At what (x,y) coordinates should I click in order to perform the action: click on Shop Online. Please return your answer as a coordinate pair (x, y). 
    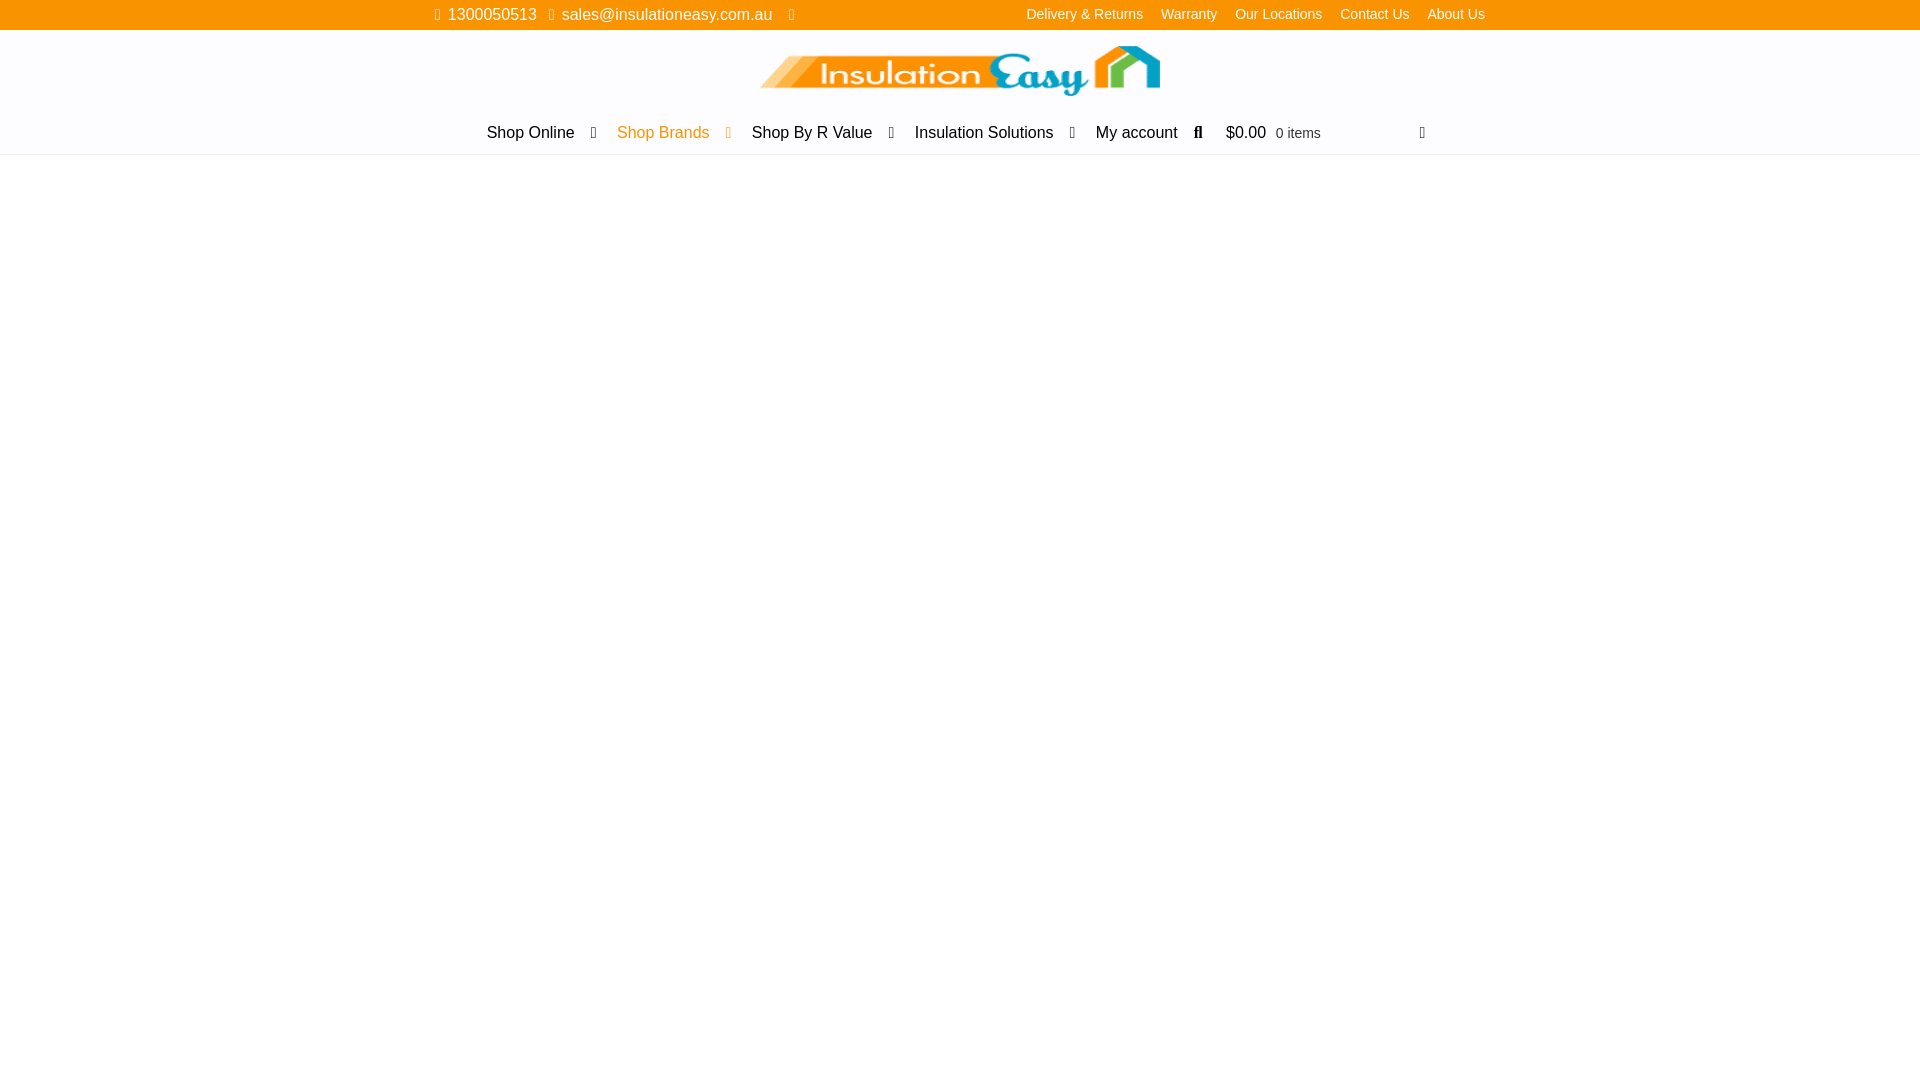
    Looking at the image, I should click on (541, 133).